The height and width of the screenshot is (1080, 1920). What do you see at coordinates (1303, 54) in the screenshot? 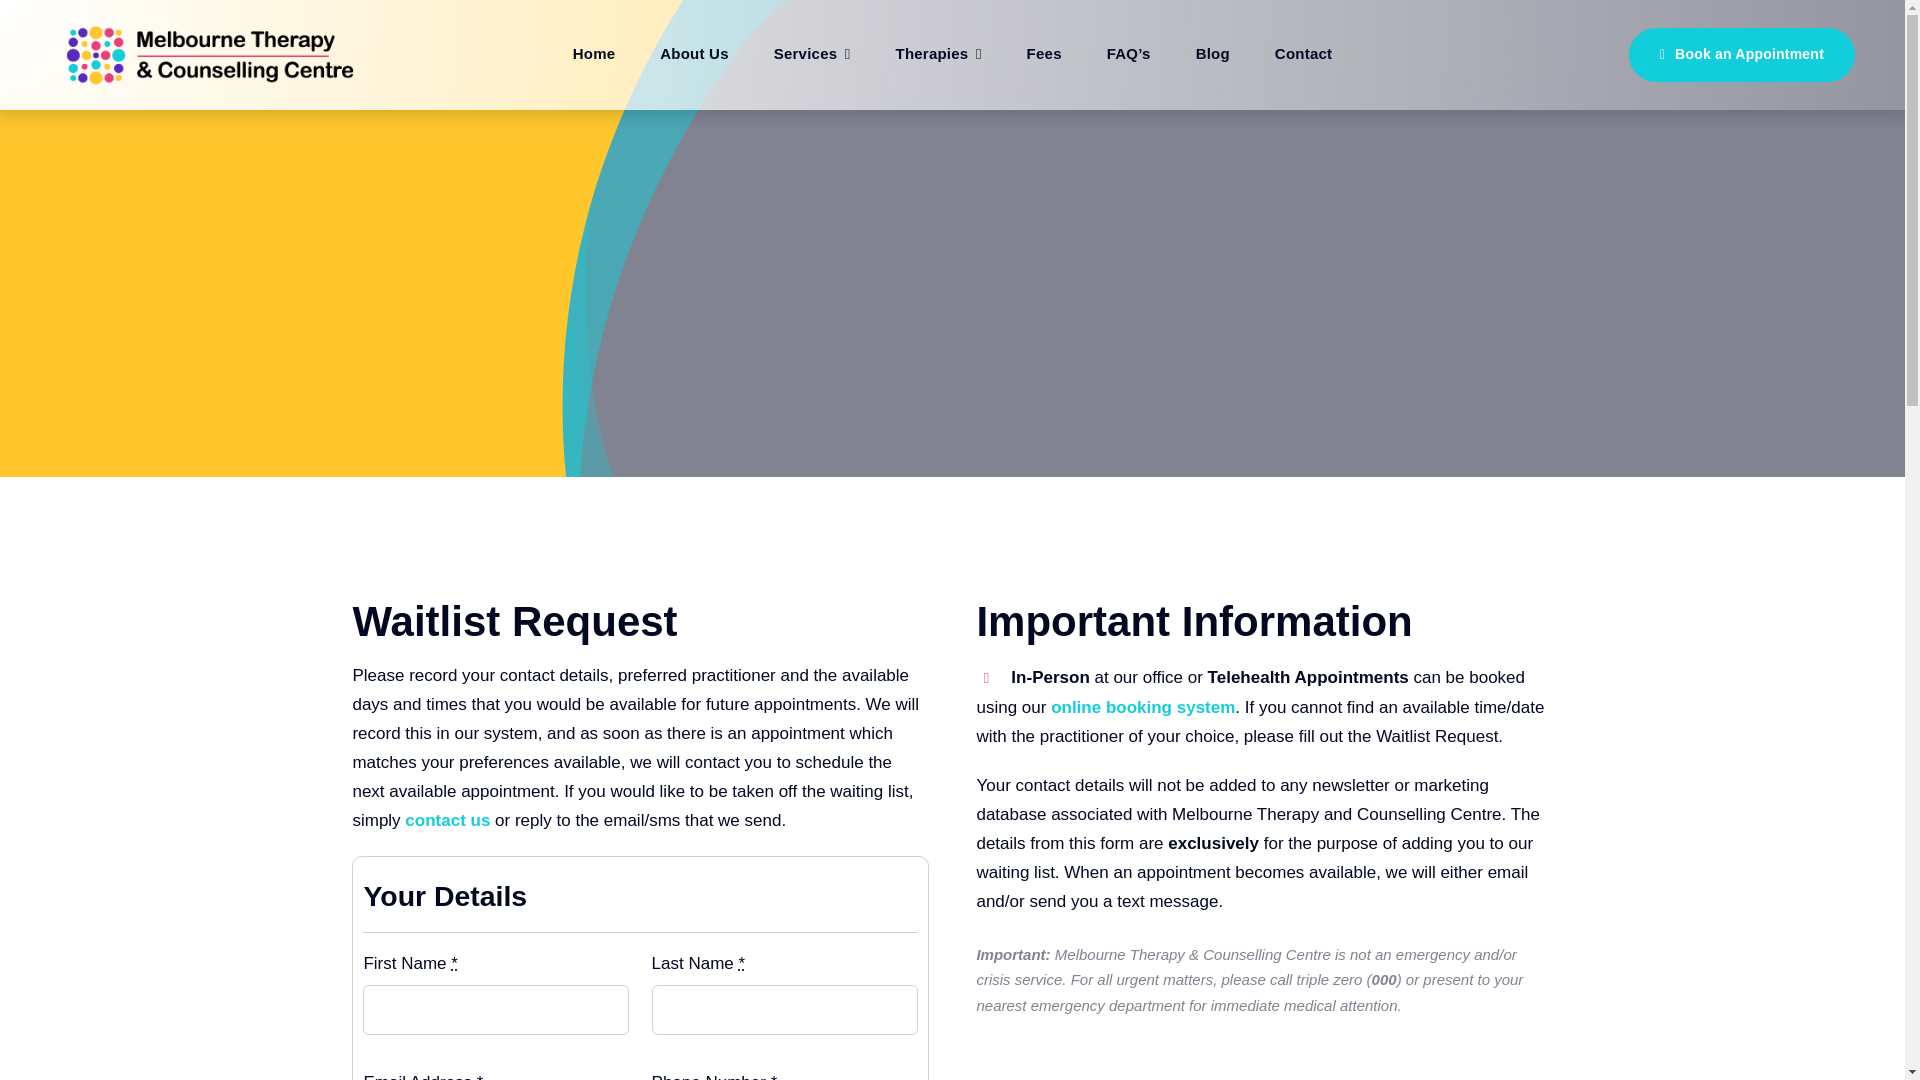
I see `Contact` at bounding box center [1303, 54].